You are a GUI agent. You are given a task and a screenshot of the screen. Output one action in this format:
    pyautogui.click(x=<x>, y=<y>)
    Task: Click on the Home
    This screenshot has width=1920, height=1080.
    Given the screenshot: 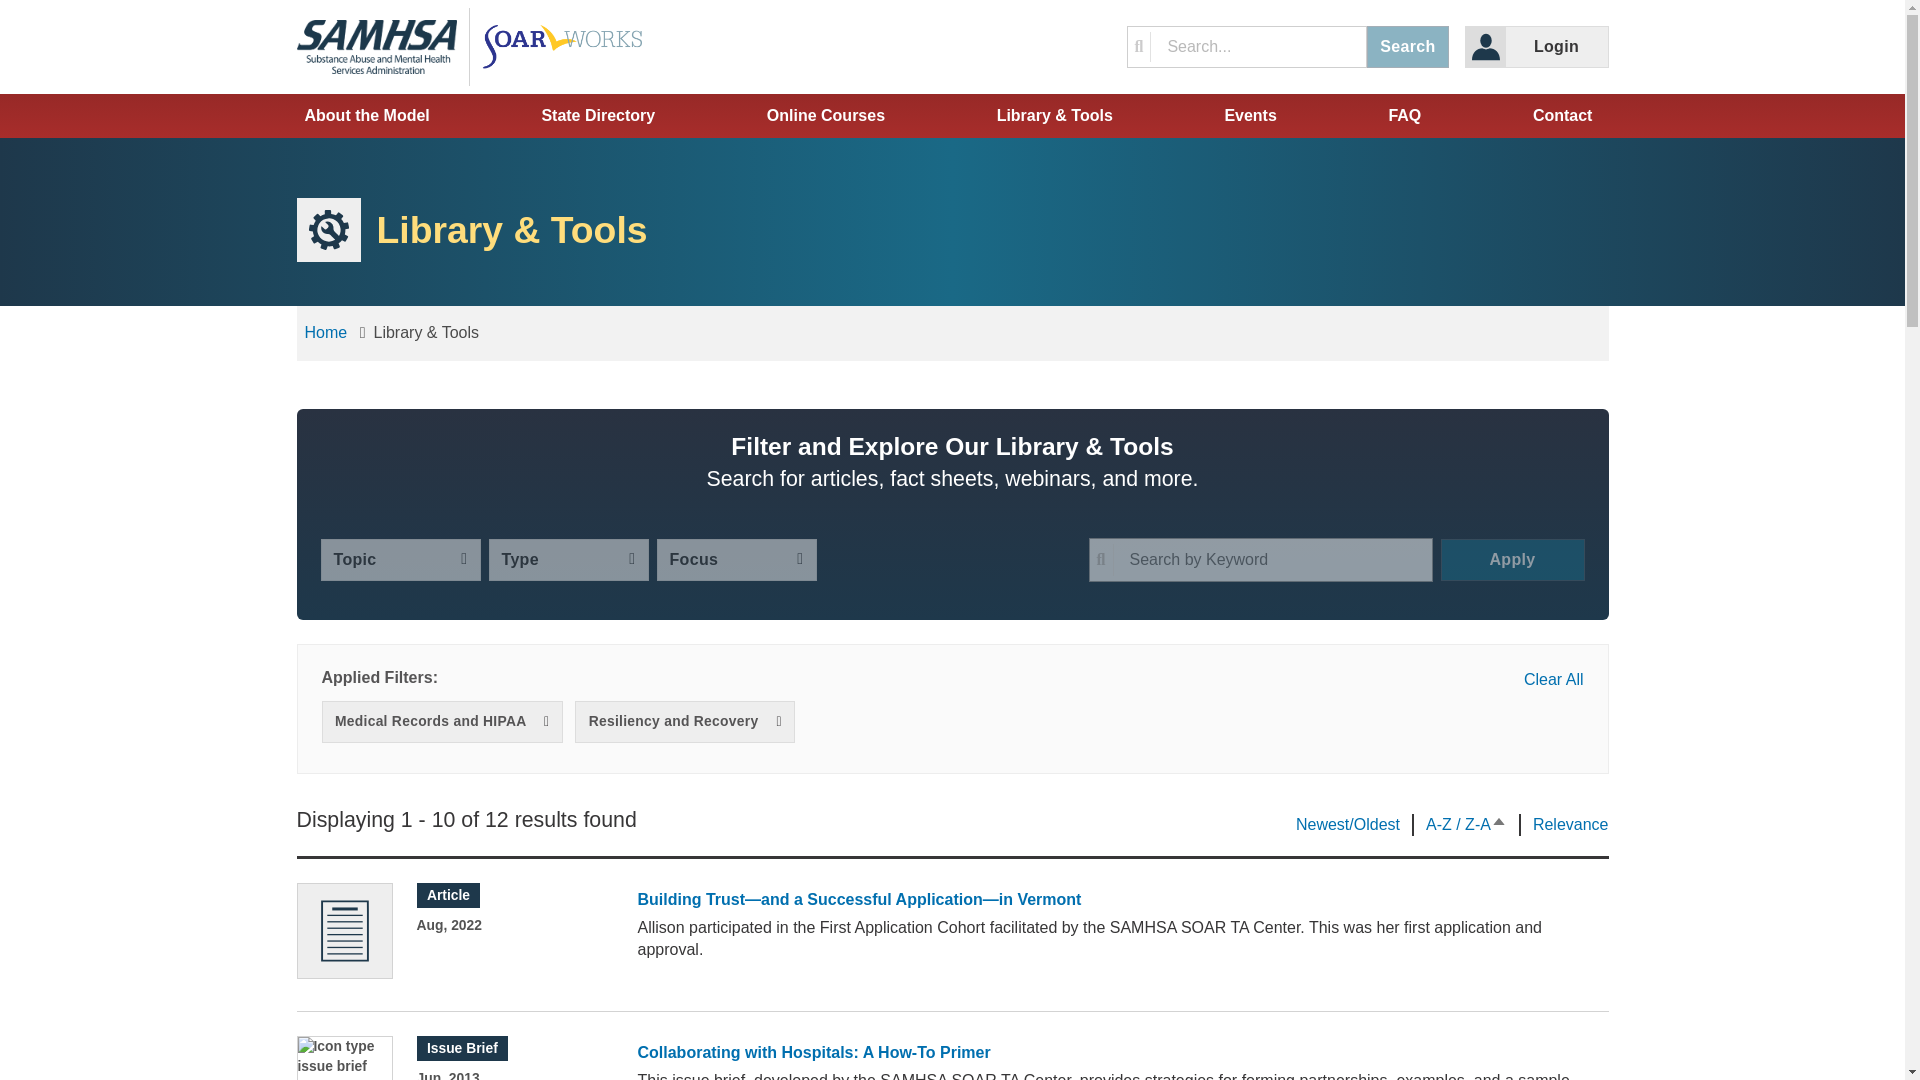 What is the action you would take?
    pyautogui.click(x=568, y=46)
    